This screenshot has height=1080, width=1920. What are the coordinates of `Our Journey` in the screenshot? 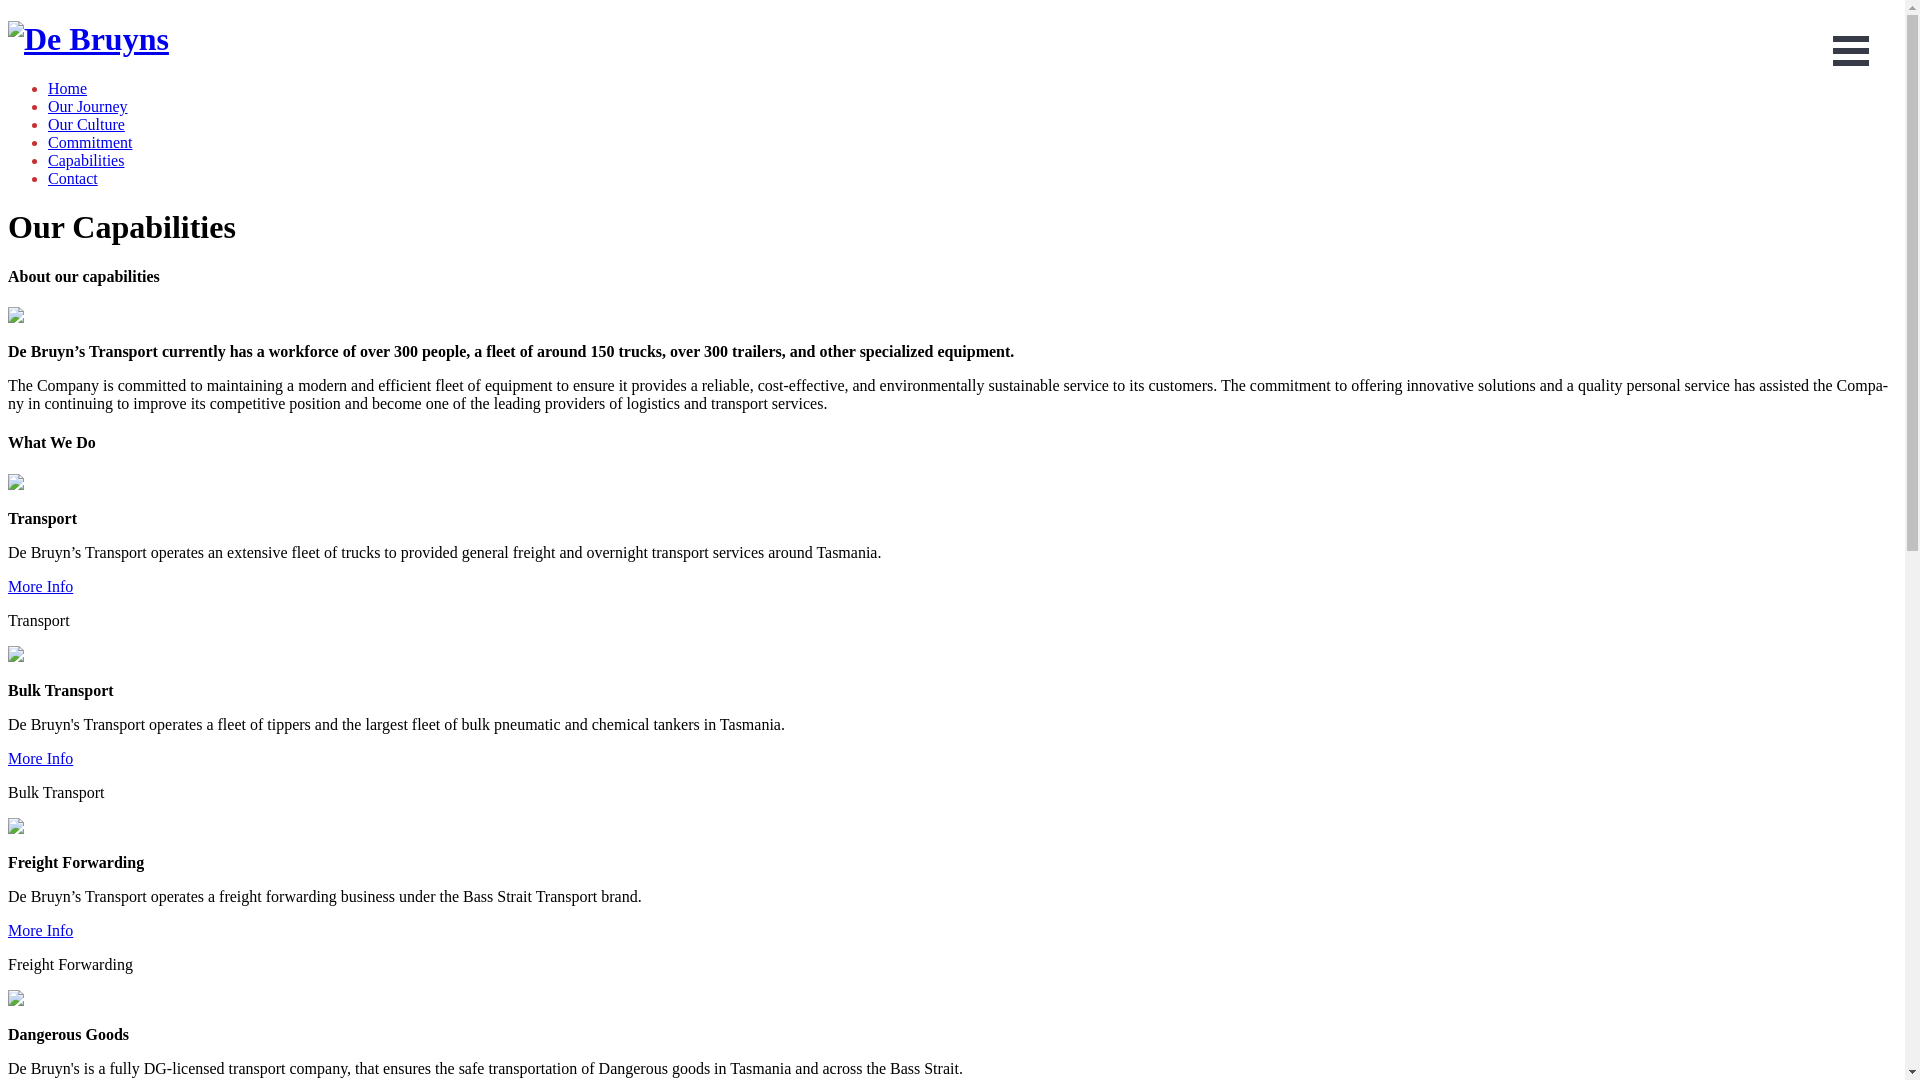 It's located at (88, 106).